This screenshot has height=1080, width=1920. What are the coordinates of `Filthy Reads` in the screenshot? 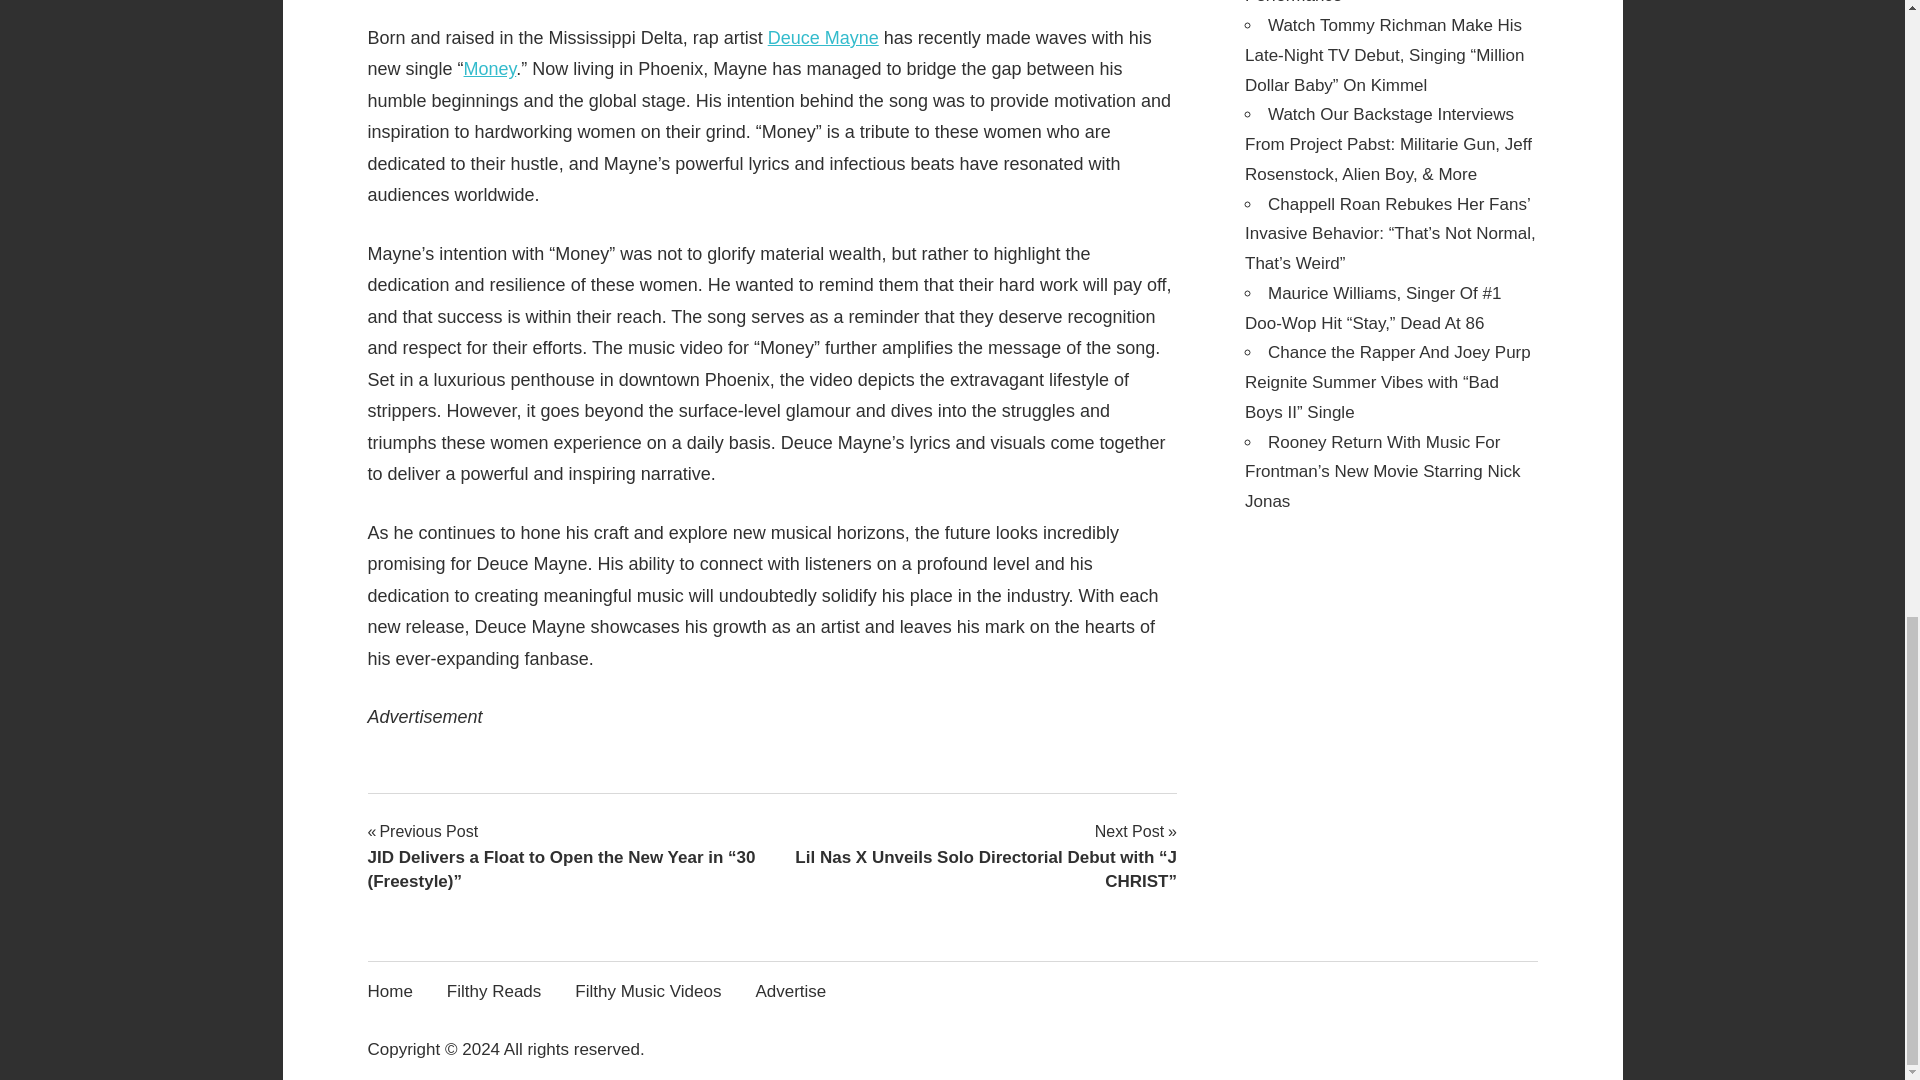 It's located at (500, 990).